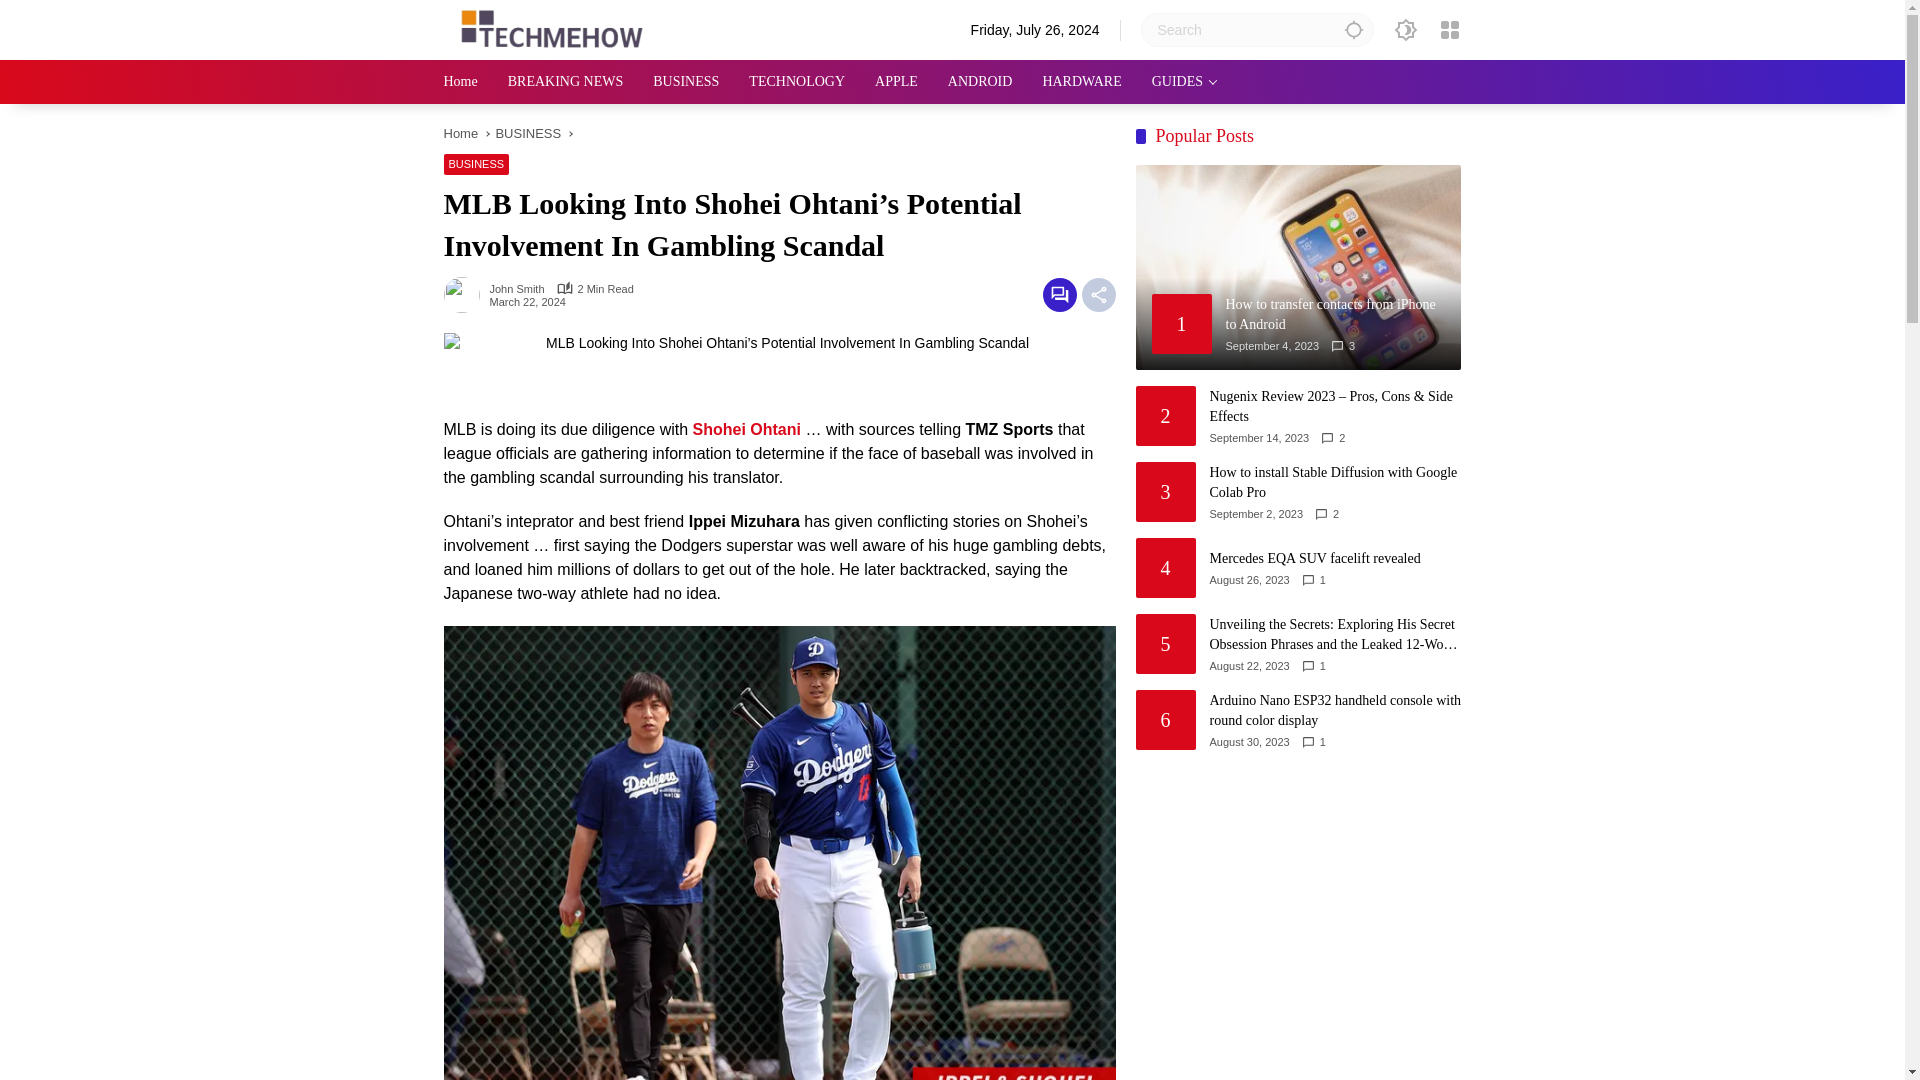 The width and height of the screenshot is (1920, 1080). I want to click on APPLE, so click(896, 82).